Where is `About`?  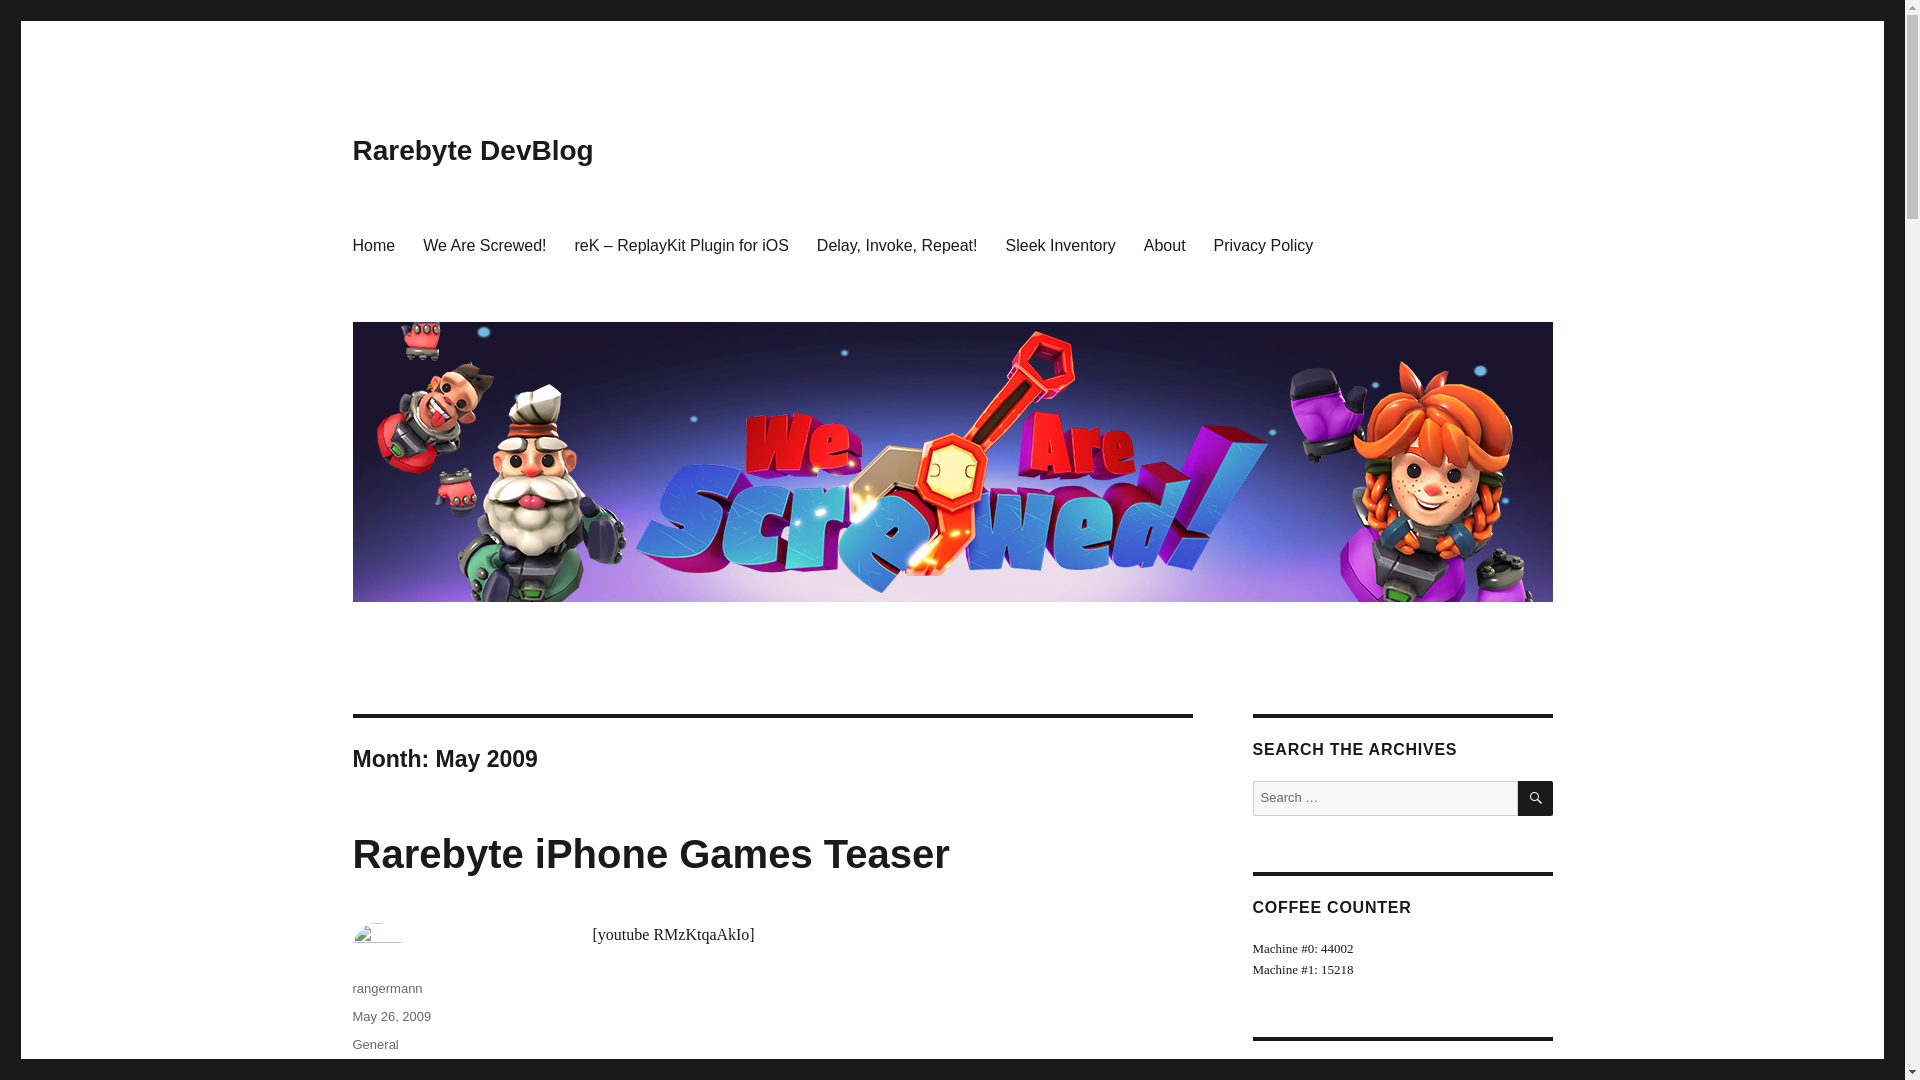 About is located at coordinates (1165, 244).